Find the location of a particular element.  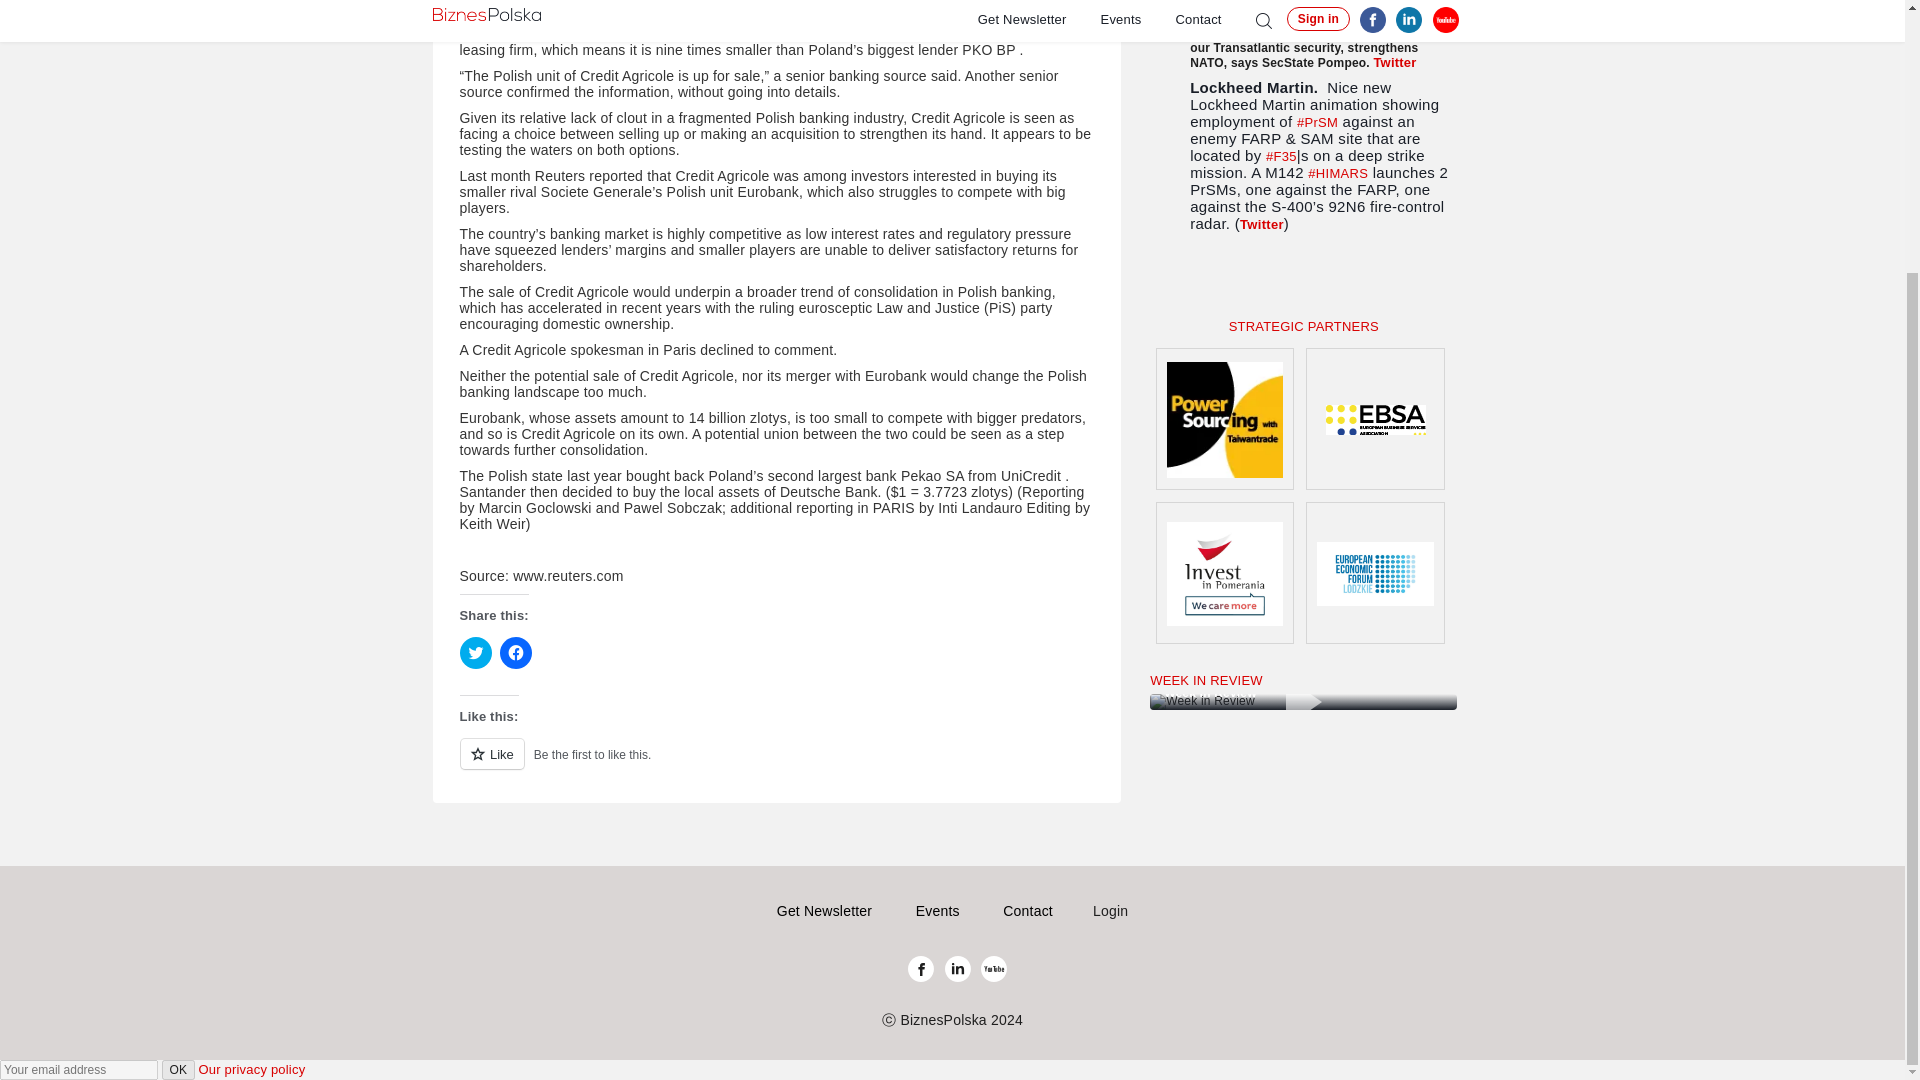

Like or Reblog is located at coordinates (777, 764).